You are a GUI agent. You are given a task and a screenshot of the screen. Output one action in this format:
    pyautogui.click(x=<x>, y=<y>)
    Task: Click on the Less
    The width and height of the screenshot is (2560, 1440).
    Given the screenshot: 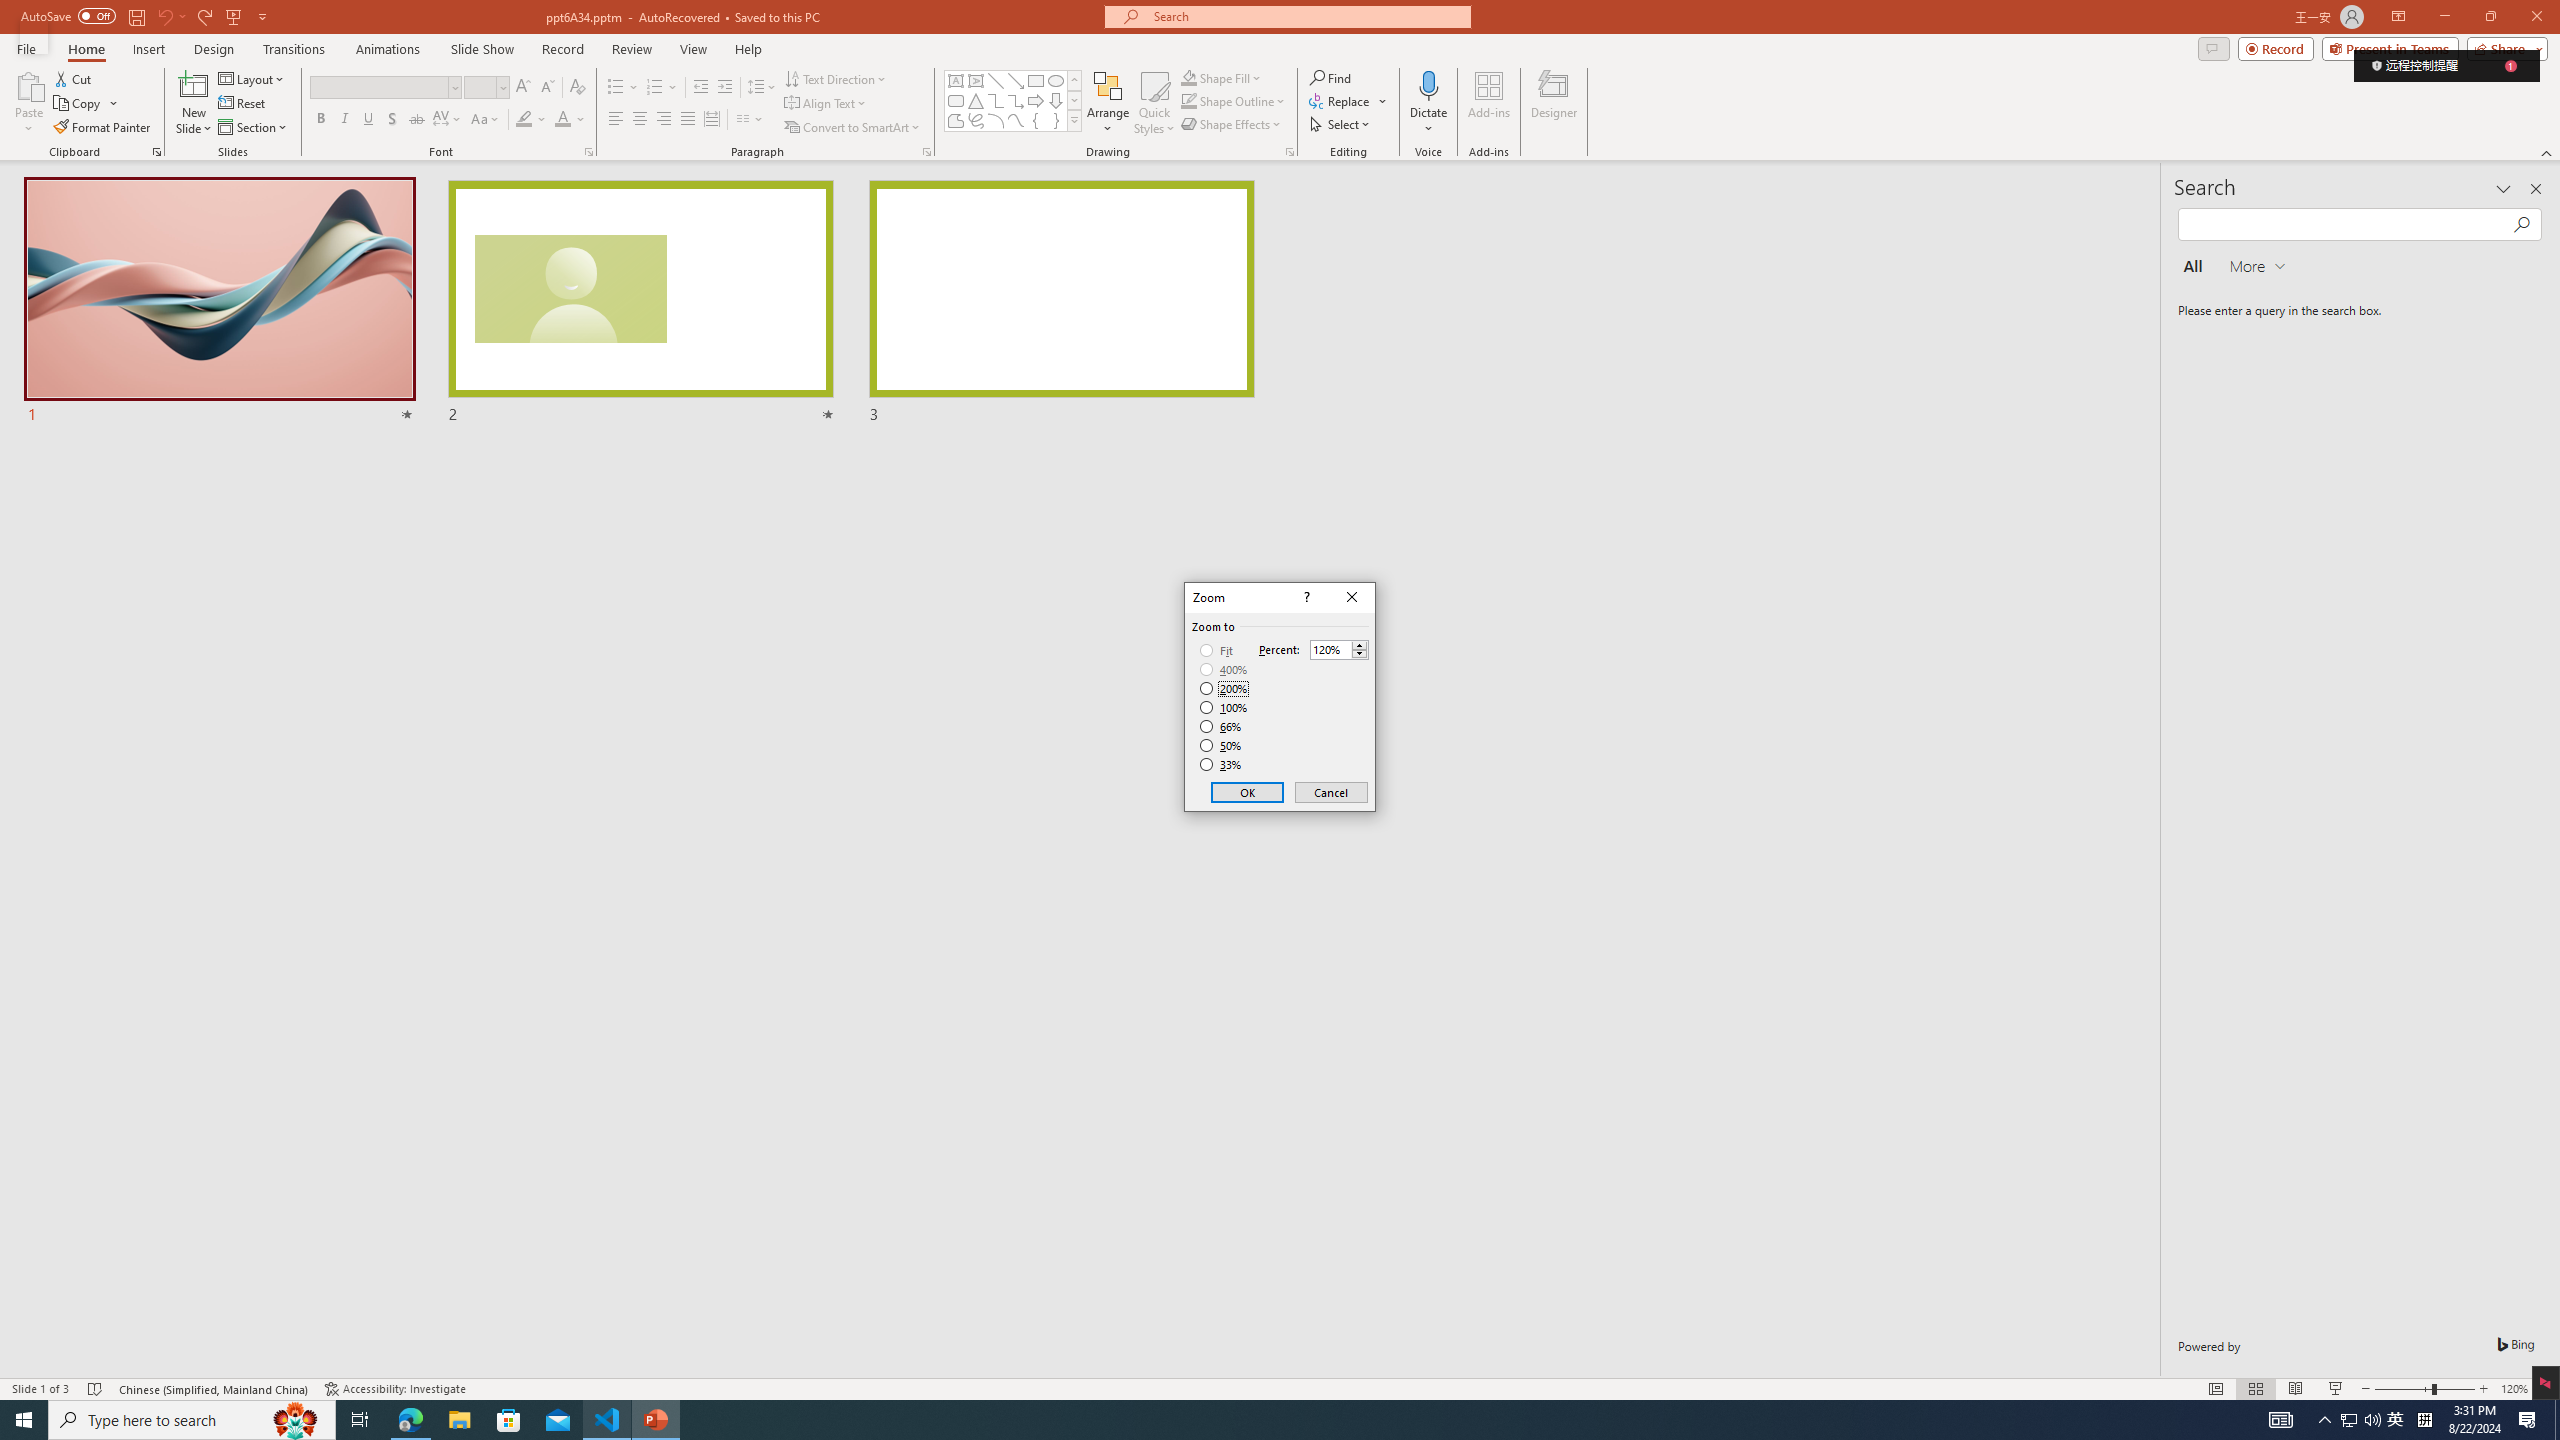 What is the action you would take?
    pyautogui.click(x=1359, y=654)
    